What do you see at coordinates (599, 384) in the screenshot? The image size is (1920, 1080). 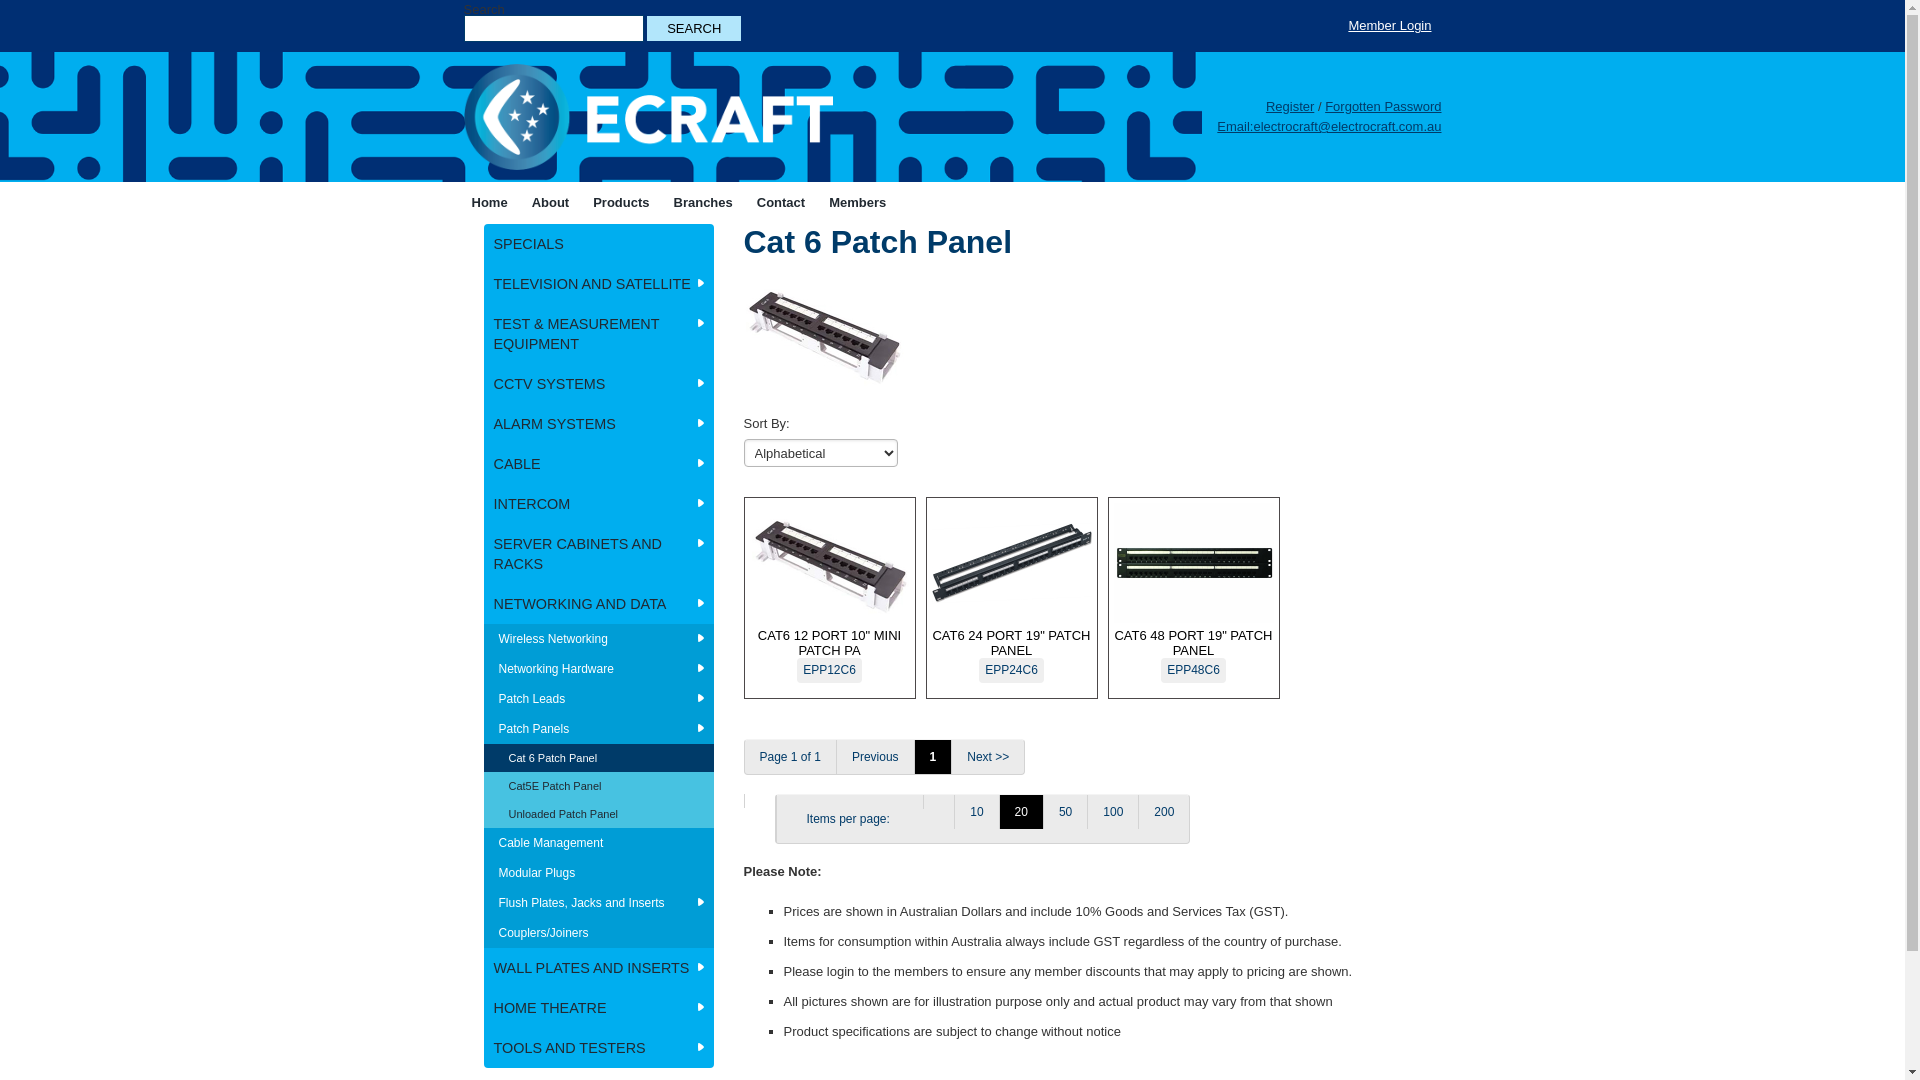 I see `CCTV SYSTEMS` at bounding box center [599, 384].